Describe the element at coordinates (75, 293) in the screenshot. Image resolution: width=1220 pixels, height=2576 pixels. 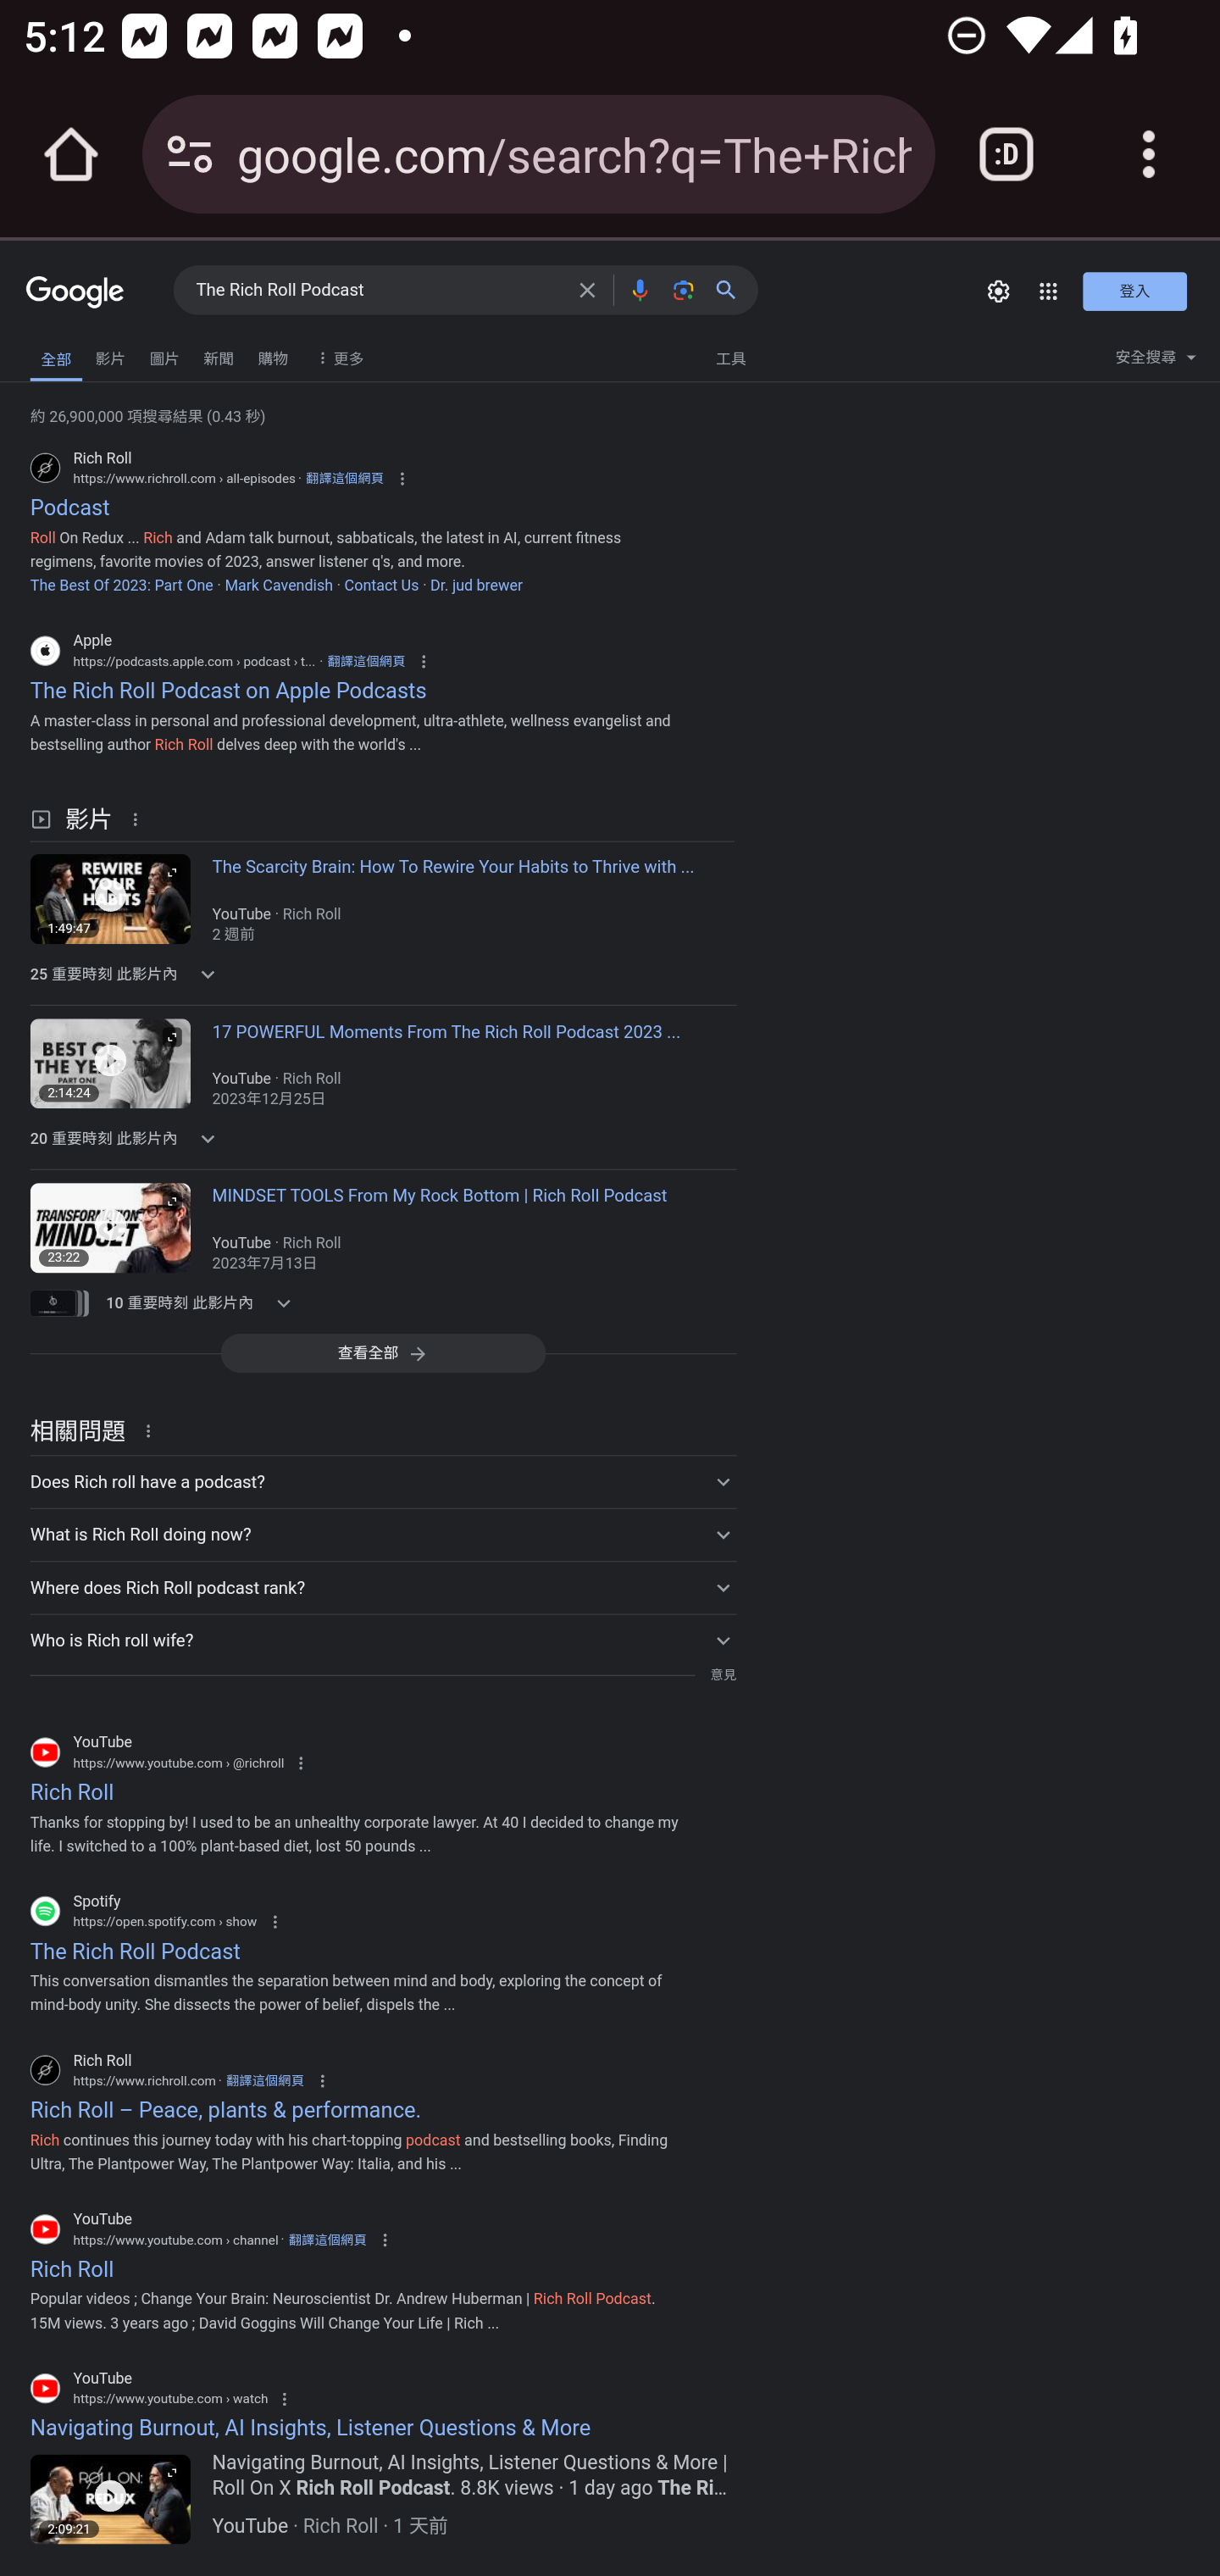
I see `Google` at that location.